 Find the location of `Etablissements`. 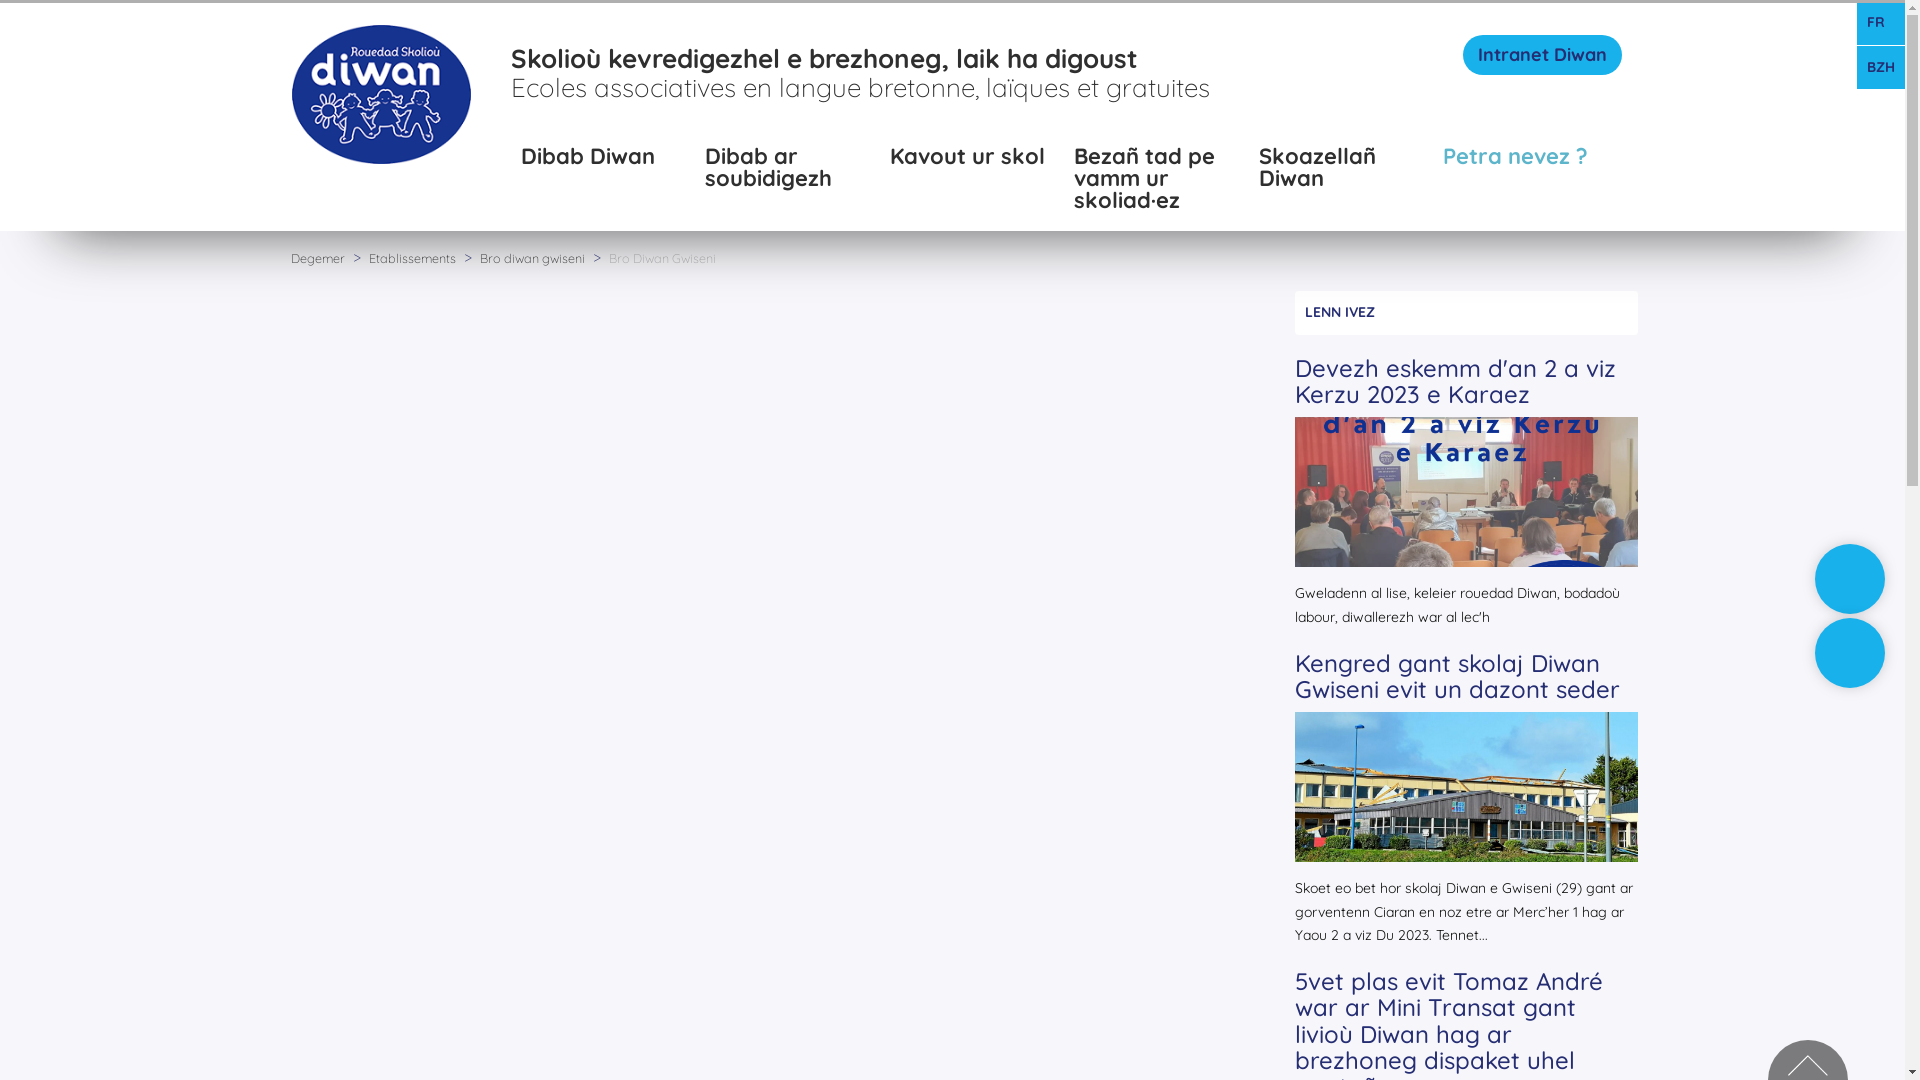

Etablissements is located at coordinates (413, 258).